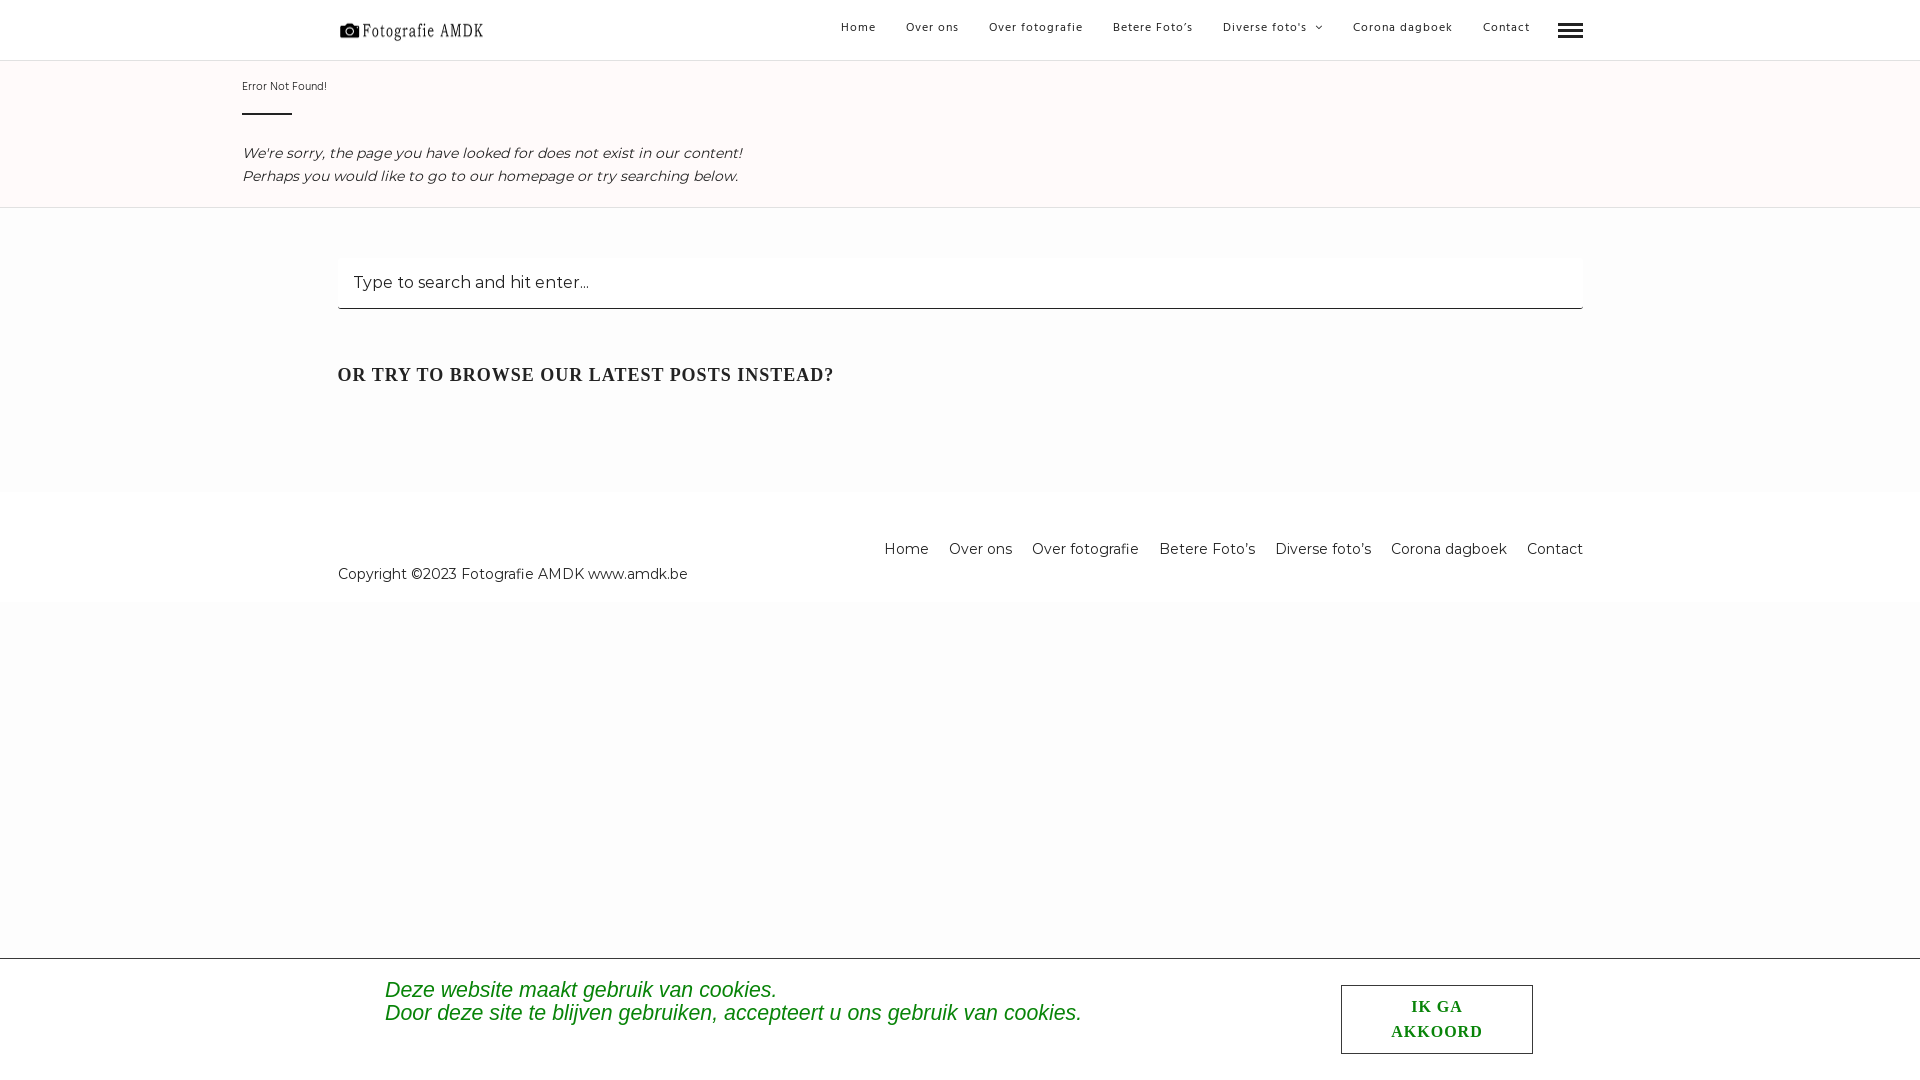  What do you see at coordinates (932, 28) in the screenshot?
I see `Over ons` at bounding box center [932, 28].